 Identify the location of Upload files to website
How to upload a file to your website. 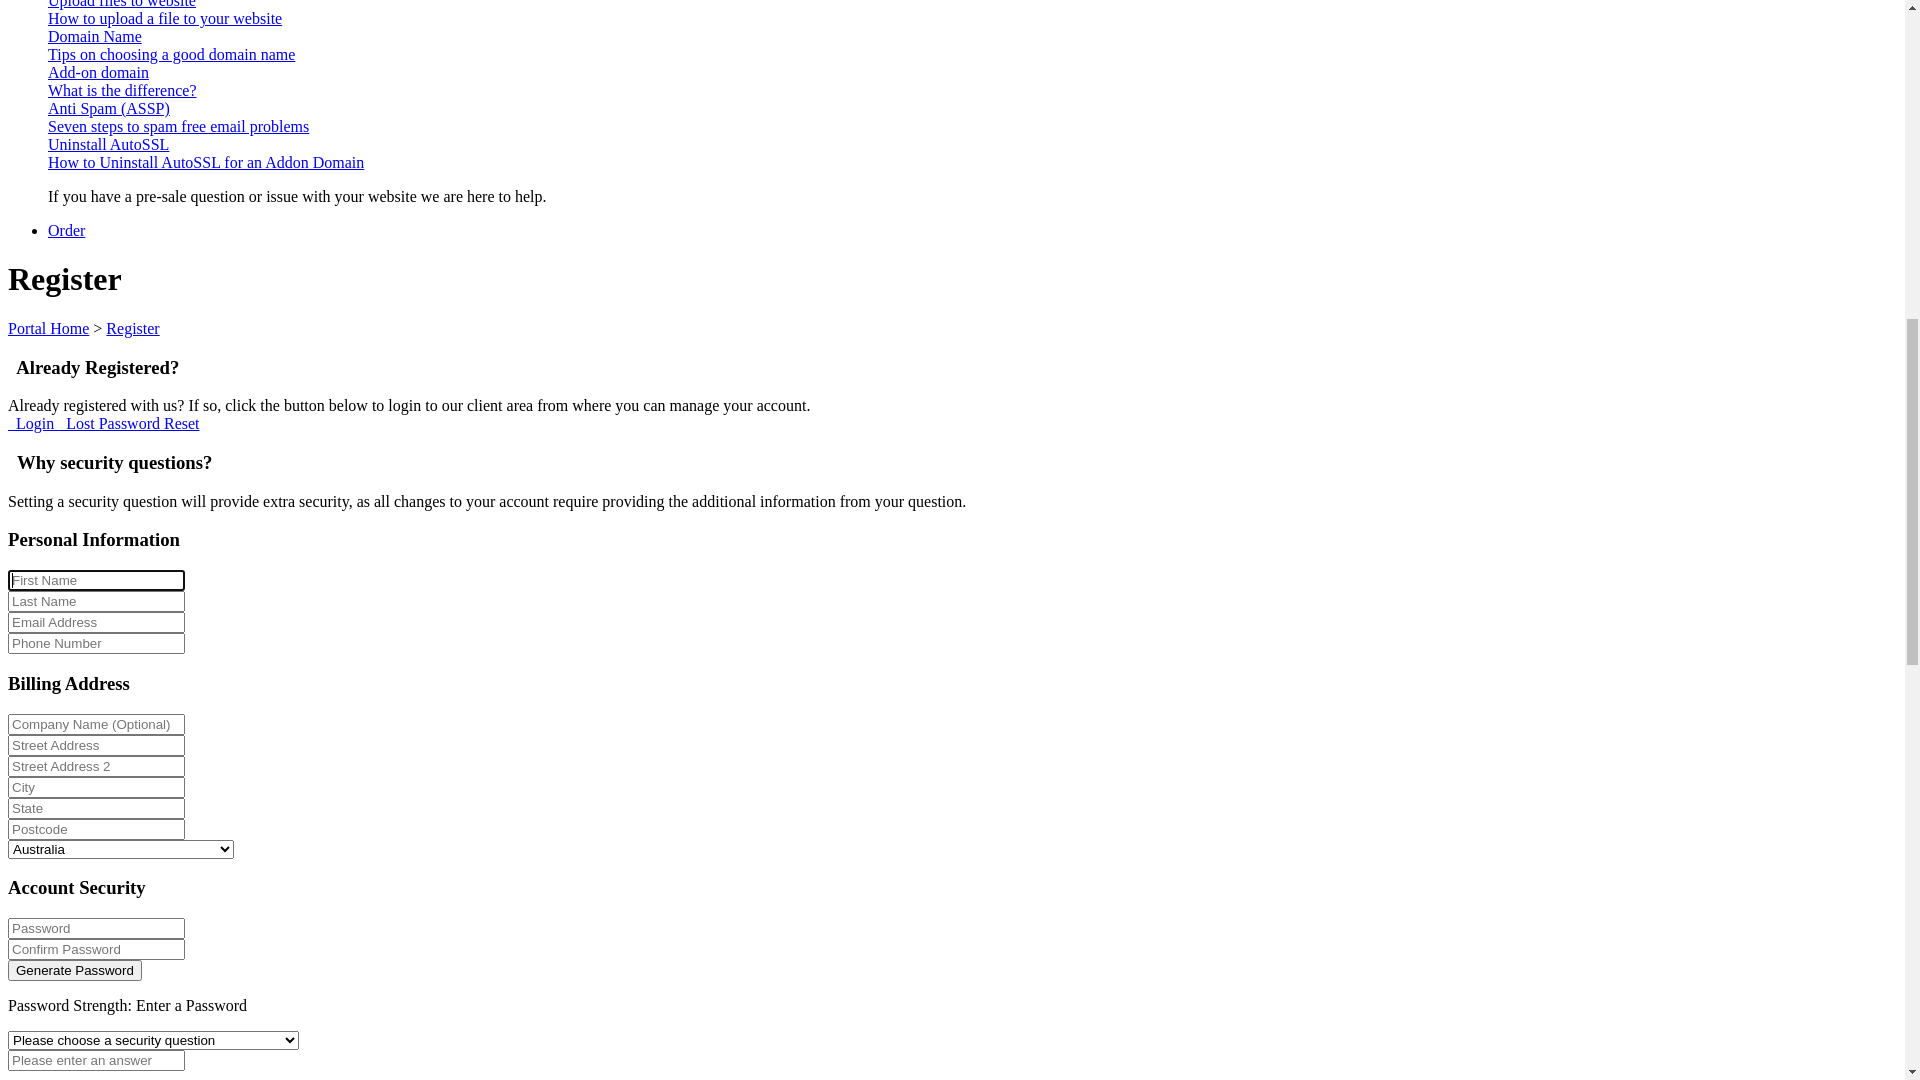
(972, 962).